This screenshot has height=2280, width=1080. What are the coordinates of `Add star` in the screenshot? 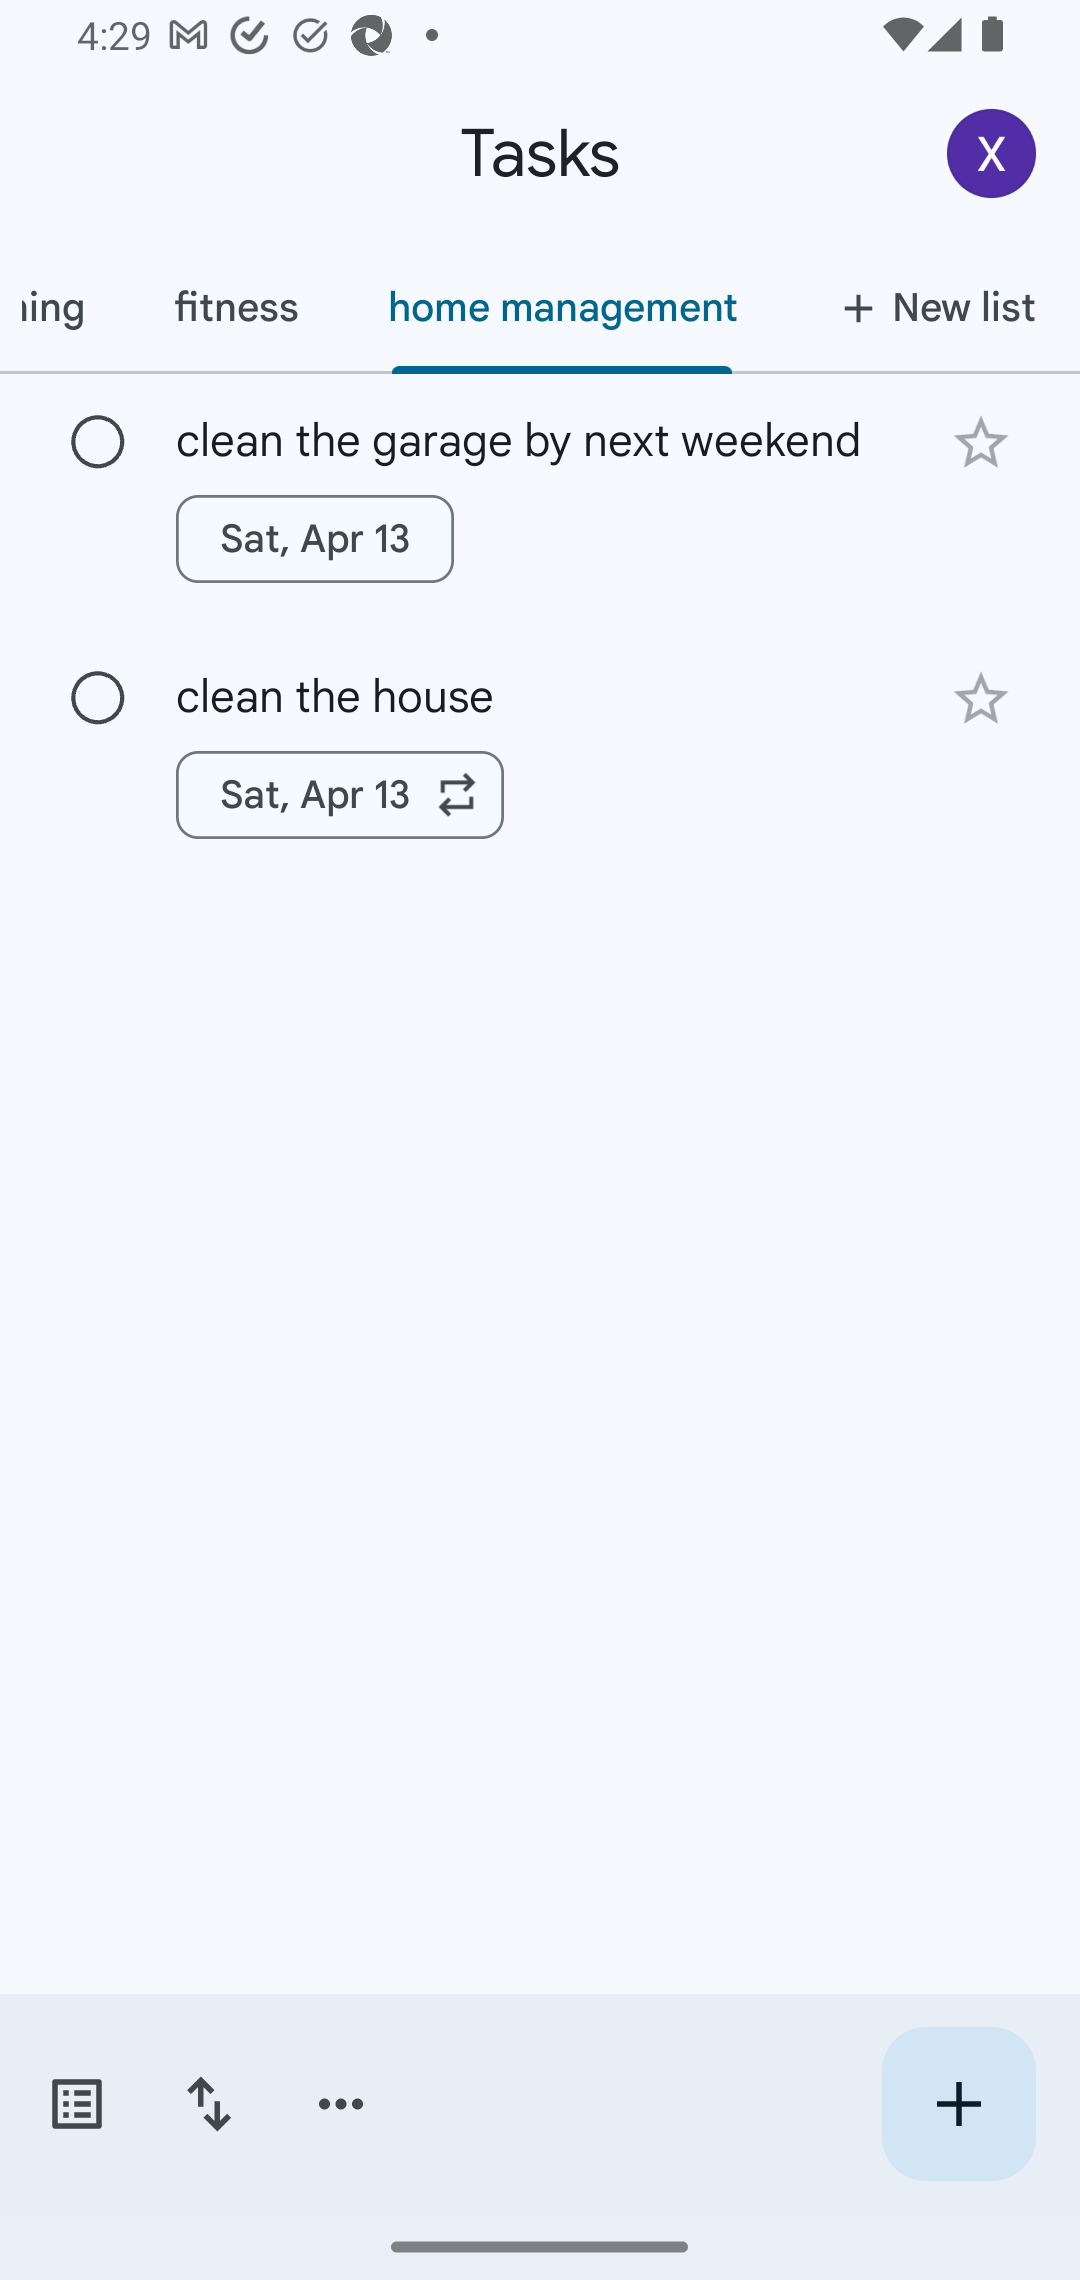 It's located at (980, 442).